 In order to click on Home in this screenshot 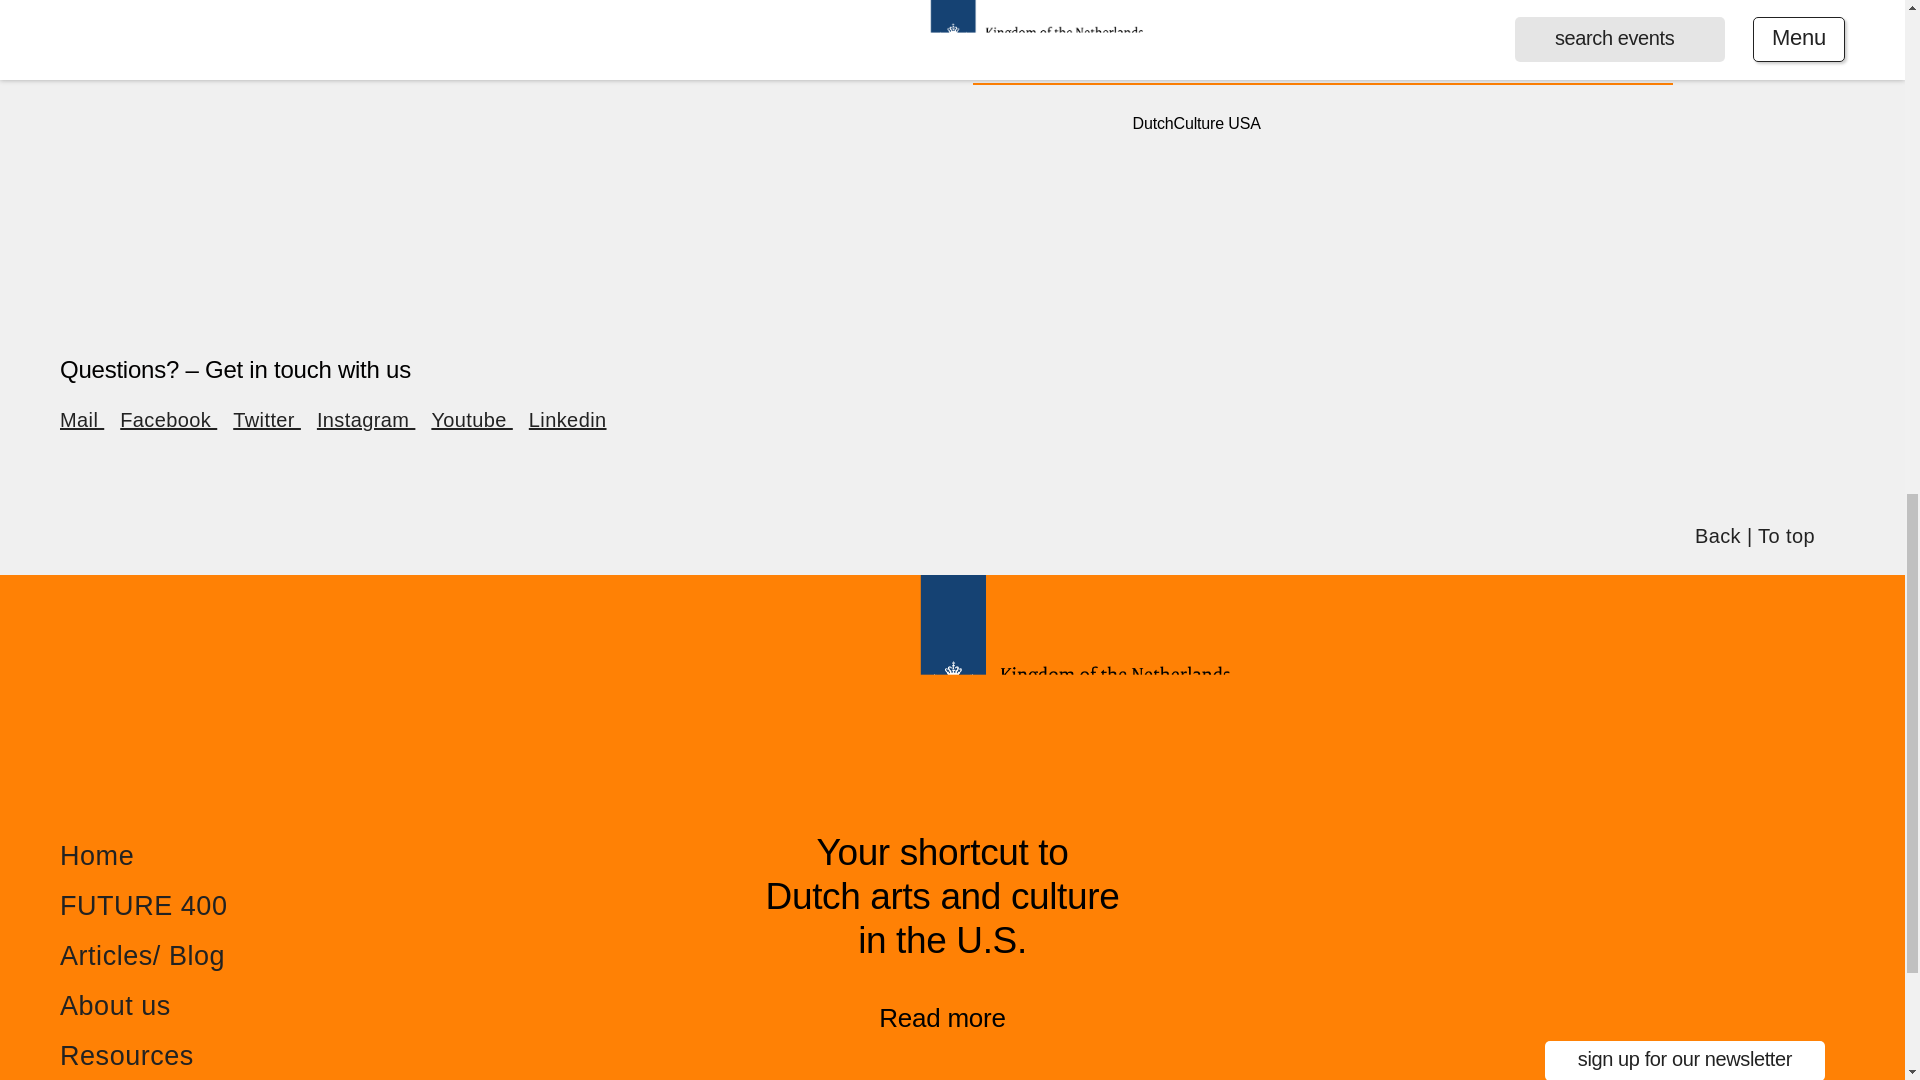, I will do `click(96, 856)`.